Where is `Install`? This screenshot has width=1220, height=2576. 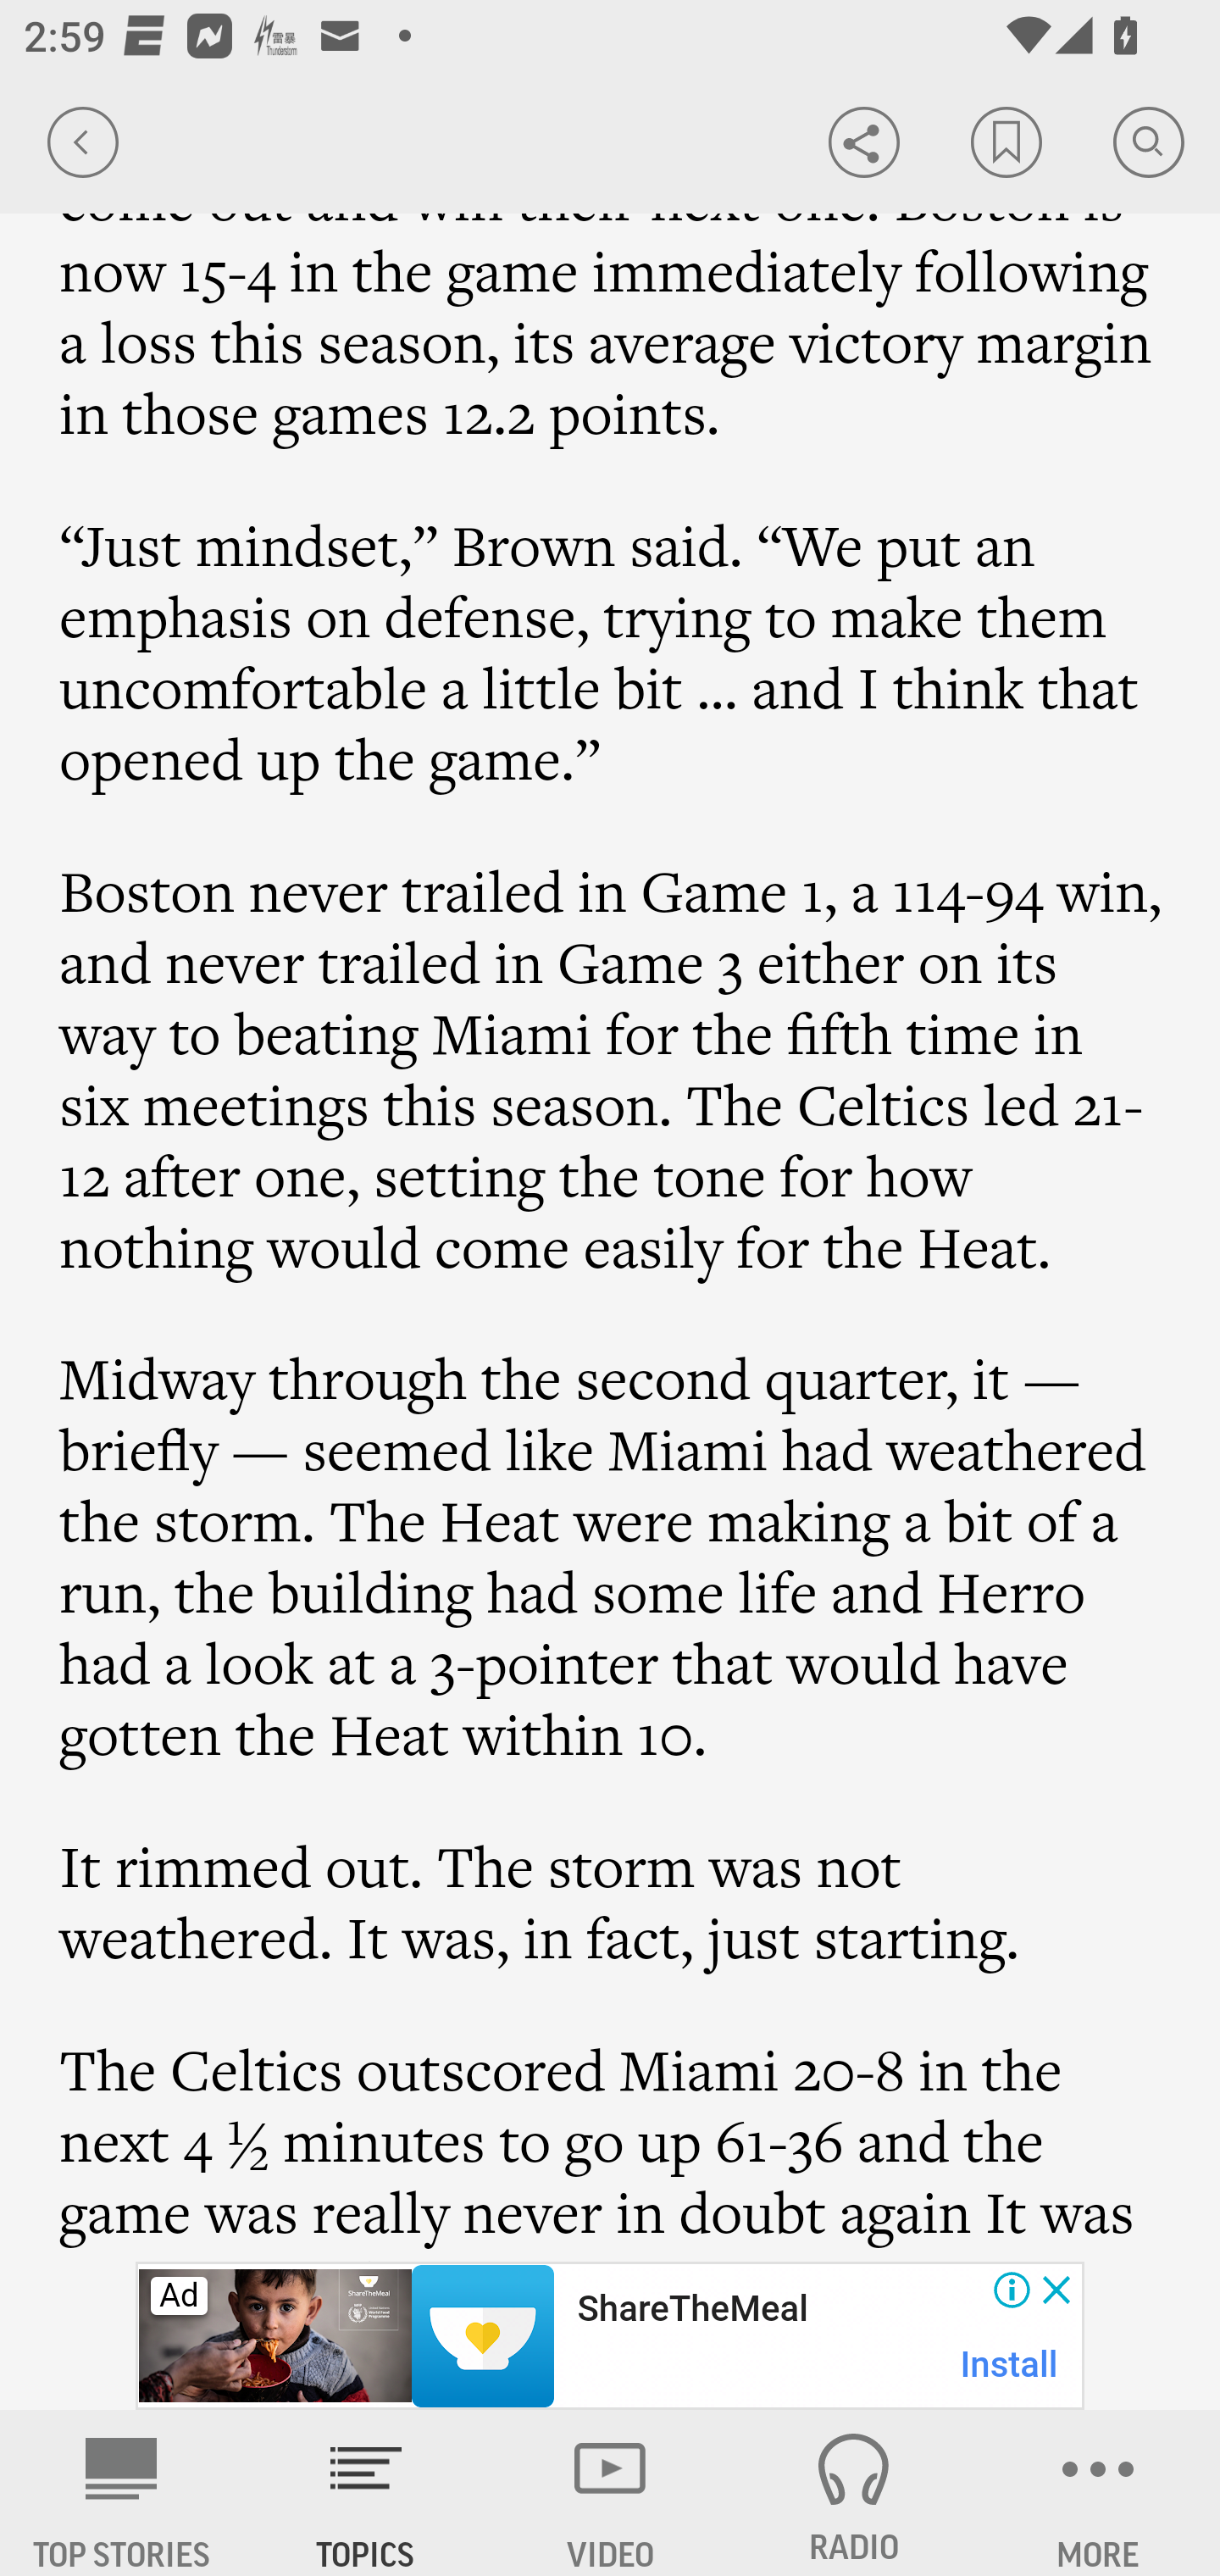
Install is located at coordinates (1010, 2364).